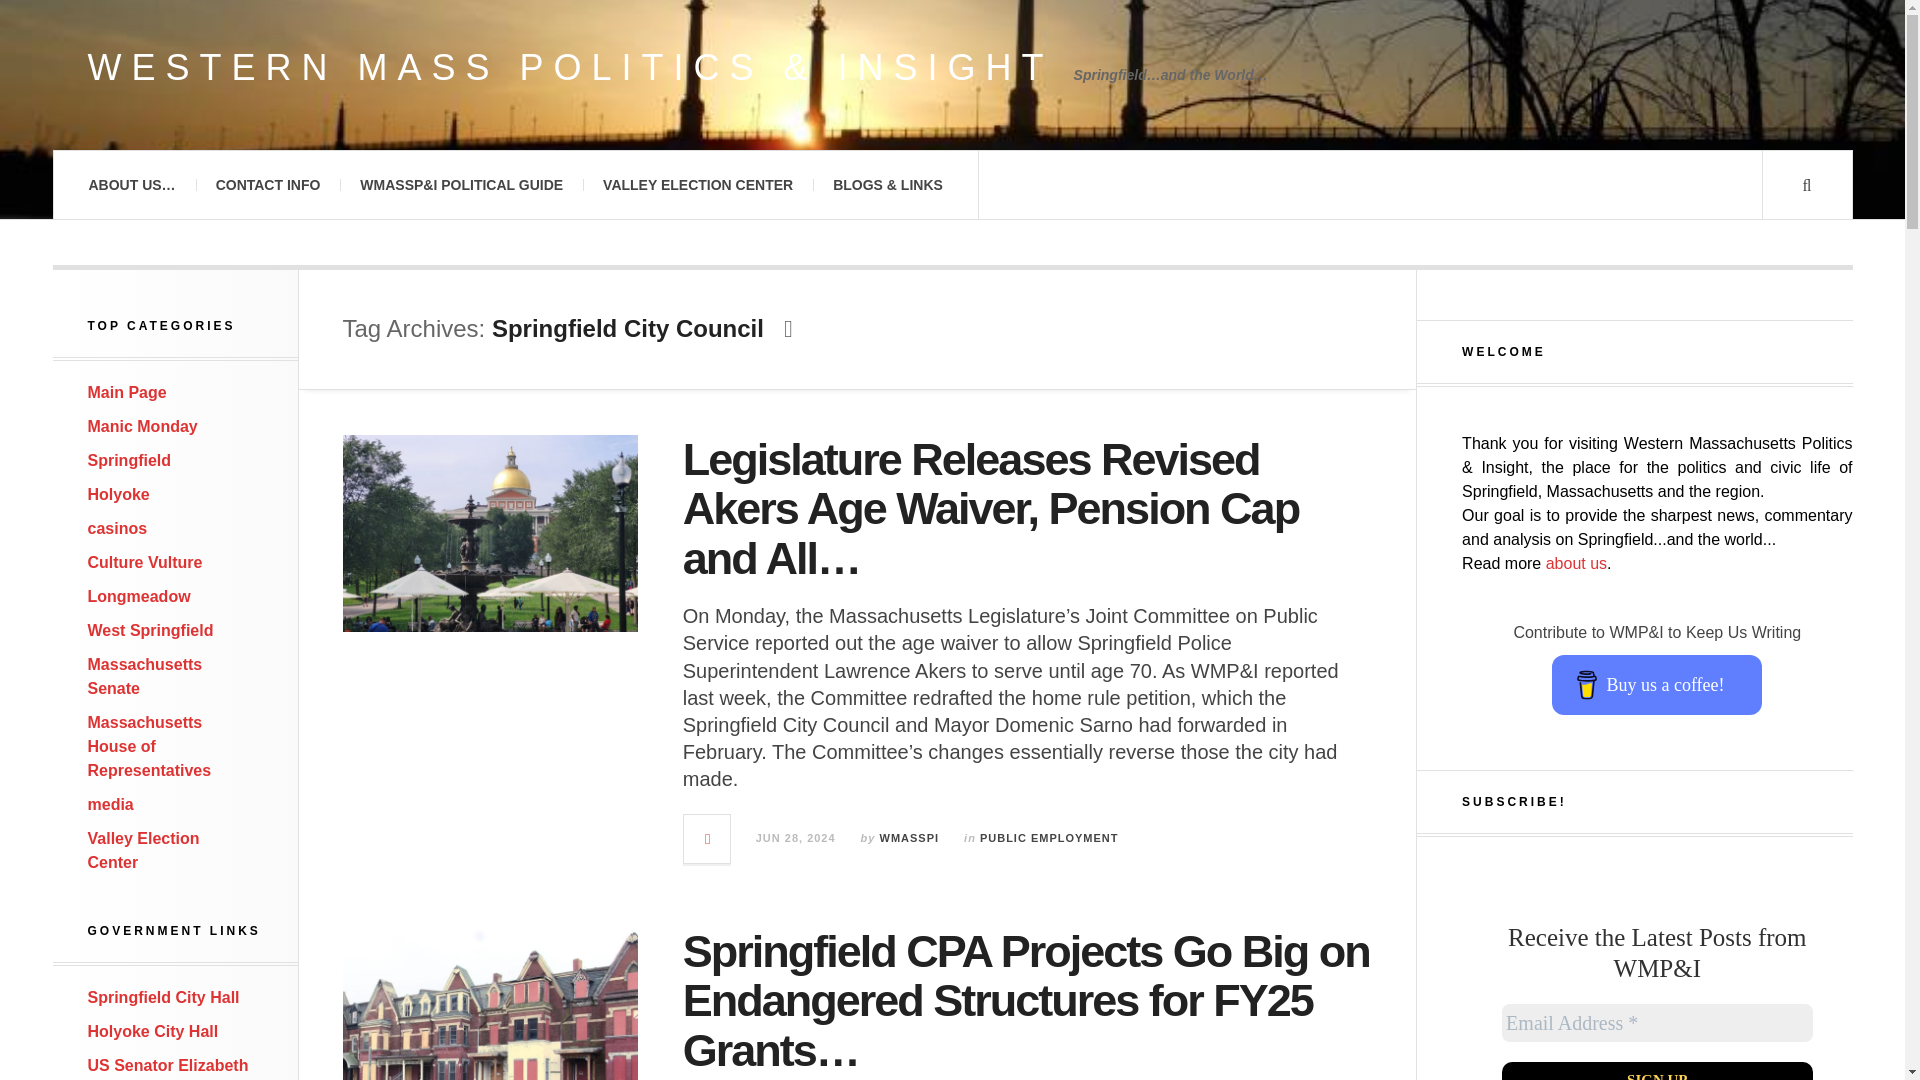 The height and width of the screenshot is (1080, 1920). I want to click on Valley Election Center, so click(144, 850).